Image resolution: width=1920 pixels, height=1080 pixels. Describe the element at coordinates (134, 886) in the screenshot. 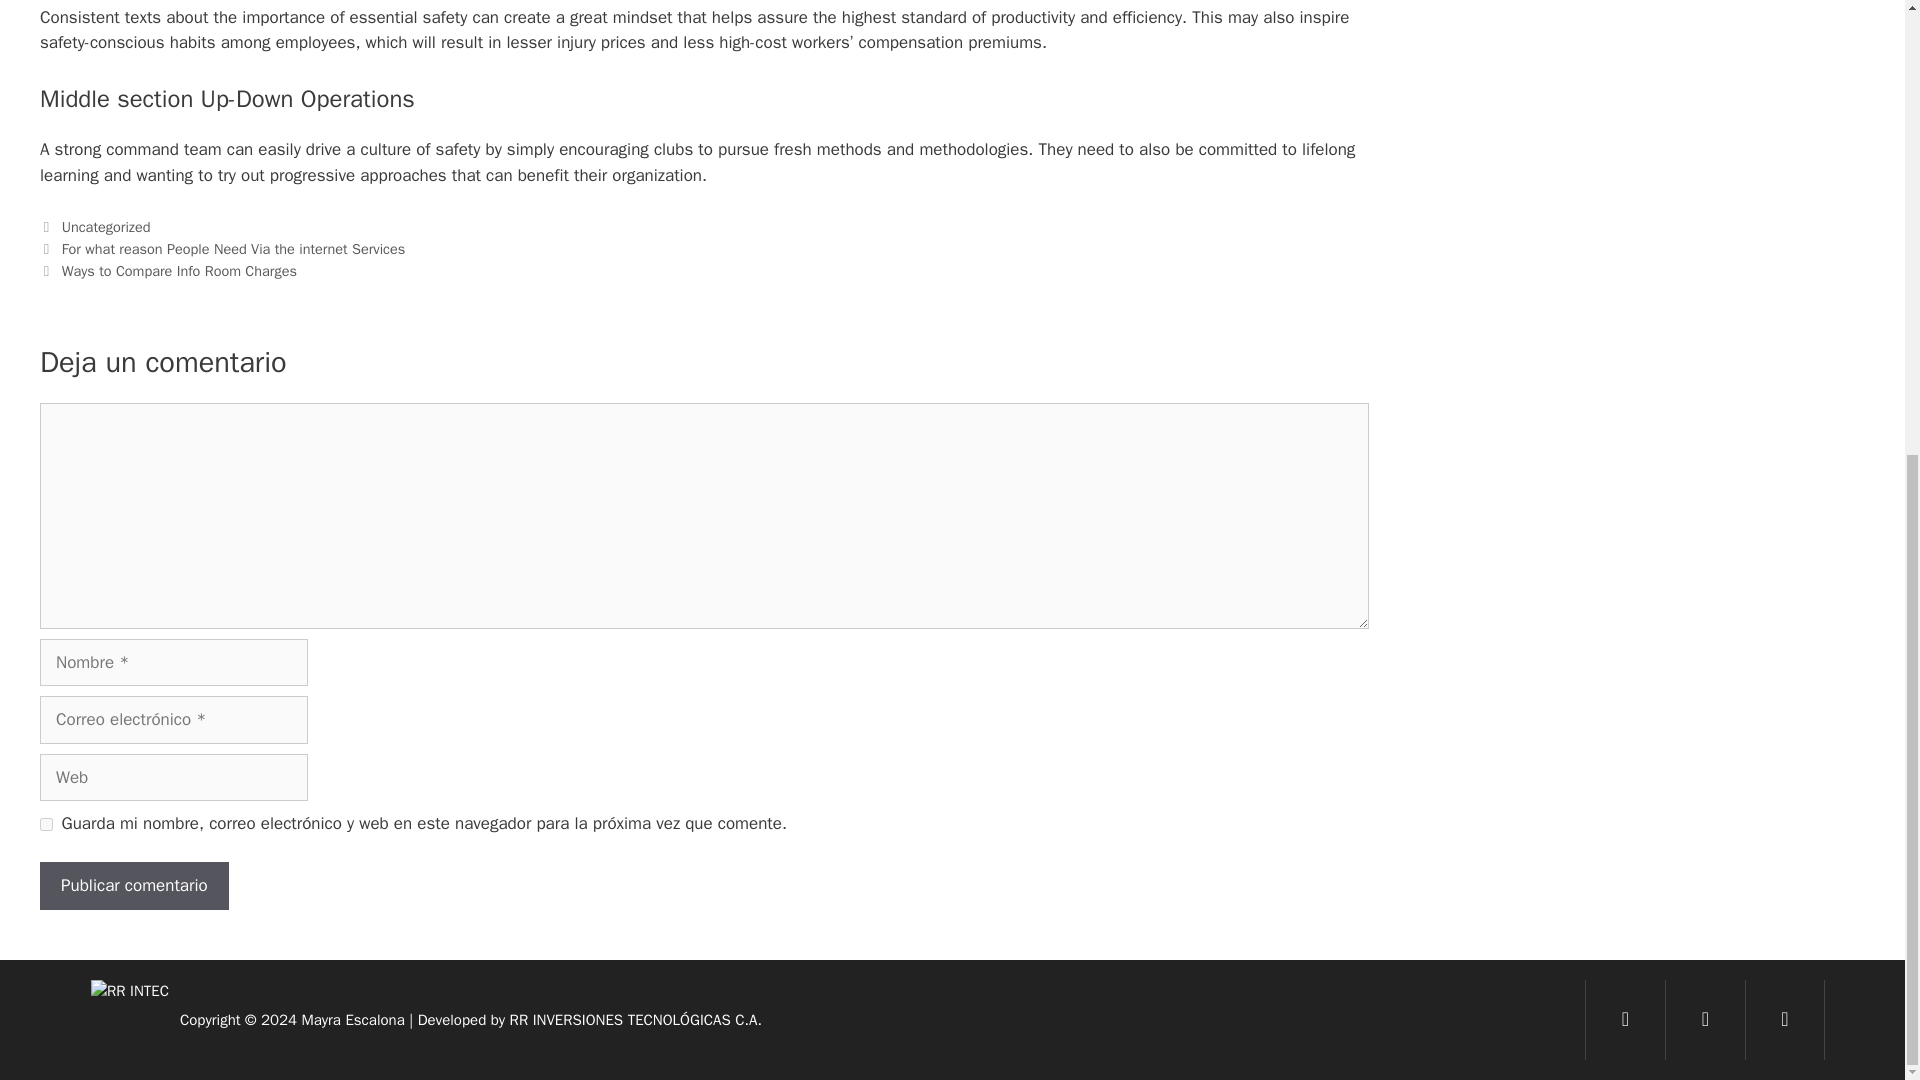

I see `Publicar comentario` at that location.